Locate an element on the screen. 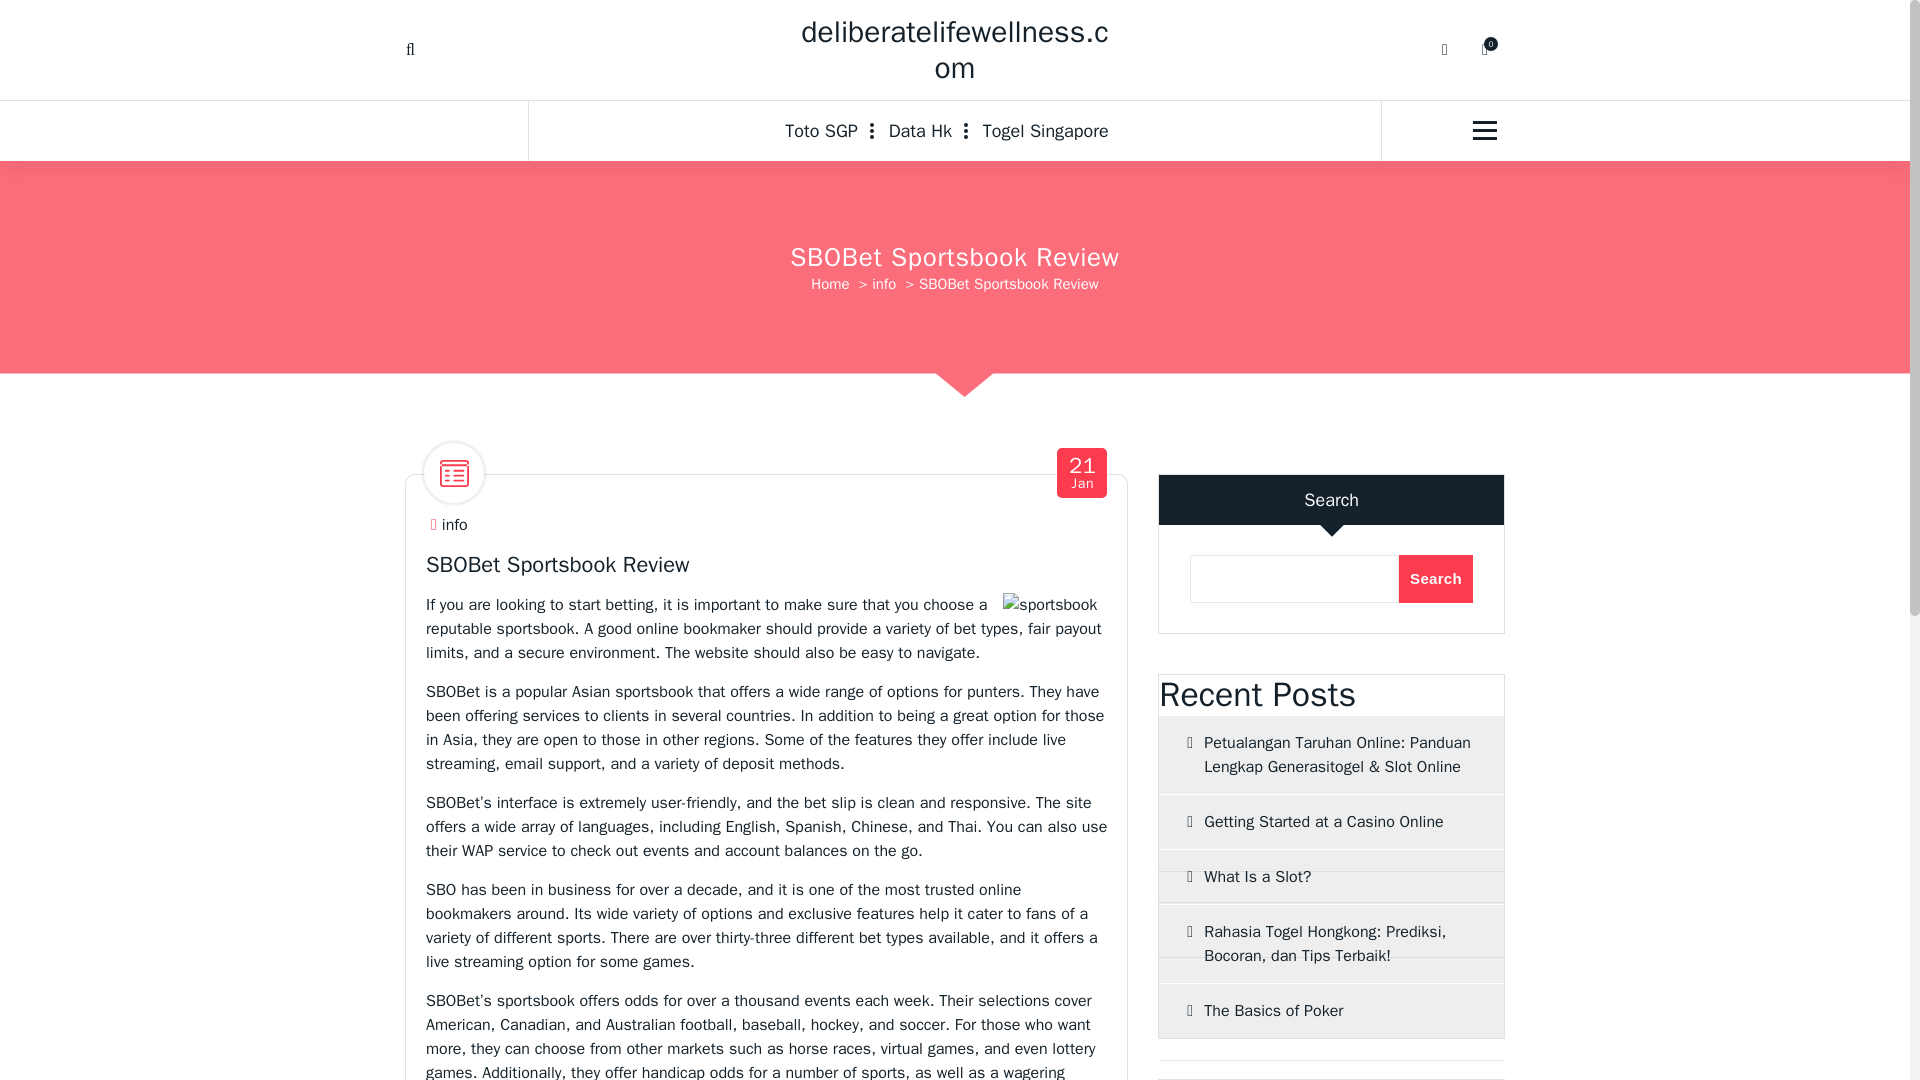 Image resolution: width=1920 pixels, height=1080 pixels. Data Hk is located at coordinates (954, 50).